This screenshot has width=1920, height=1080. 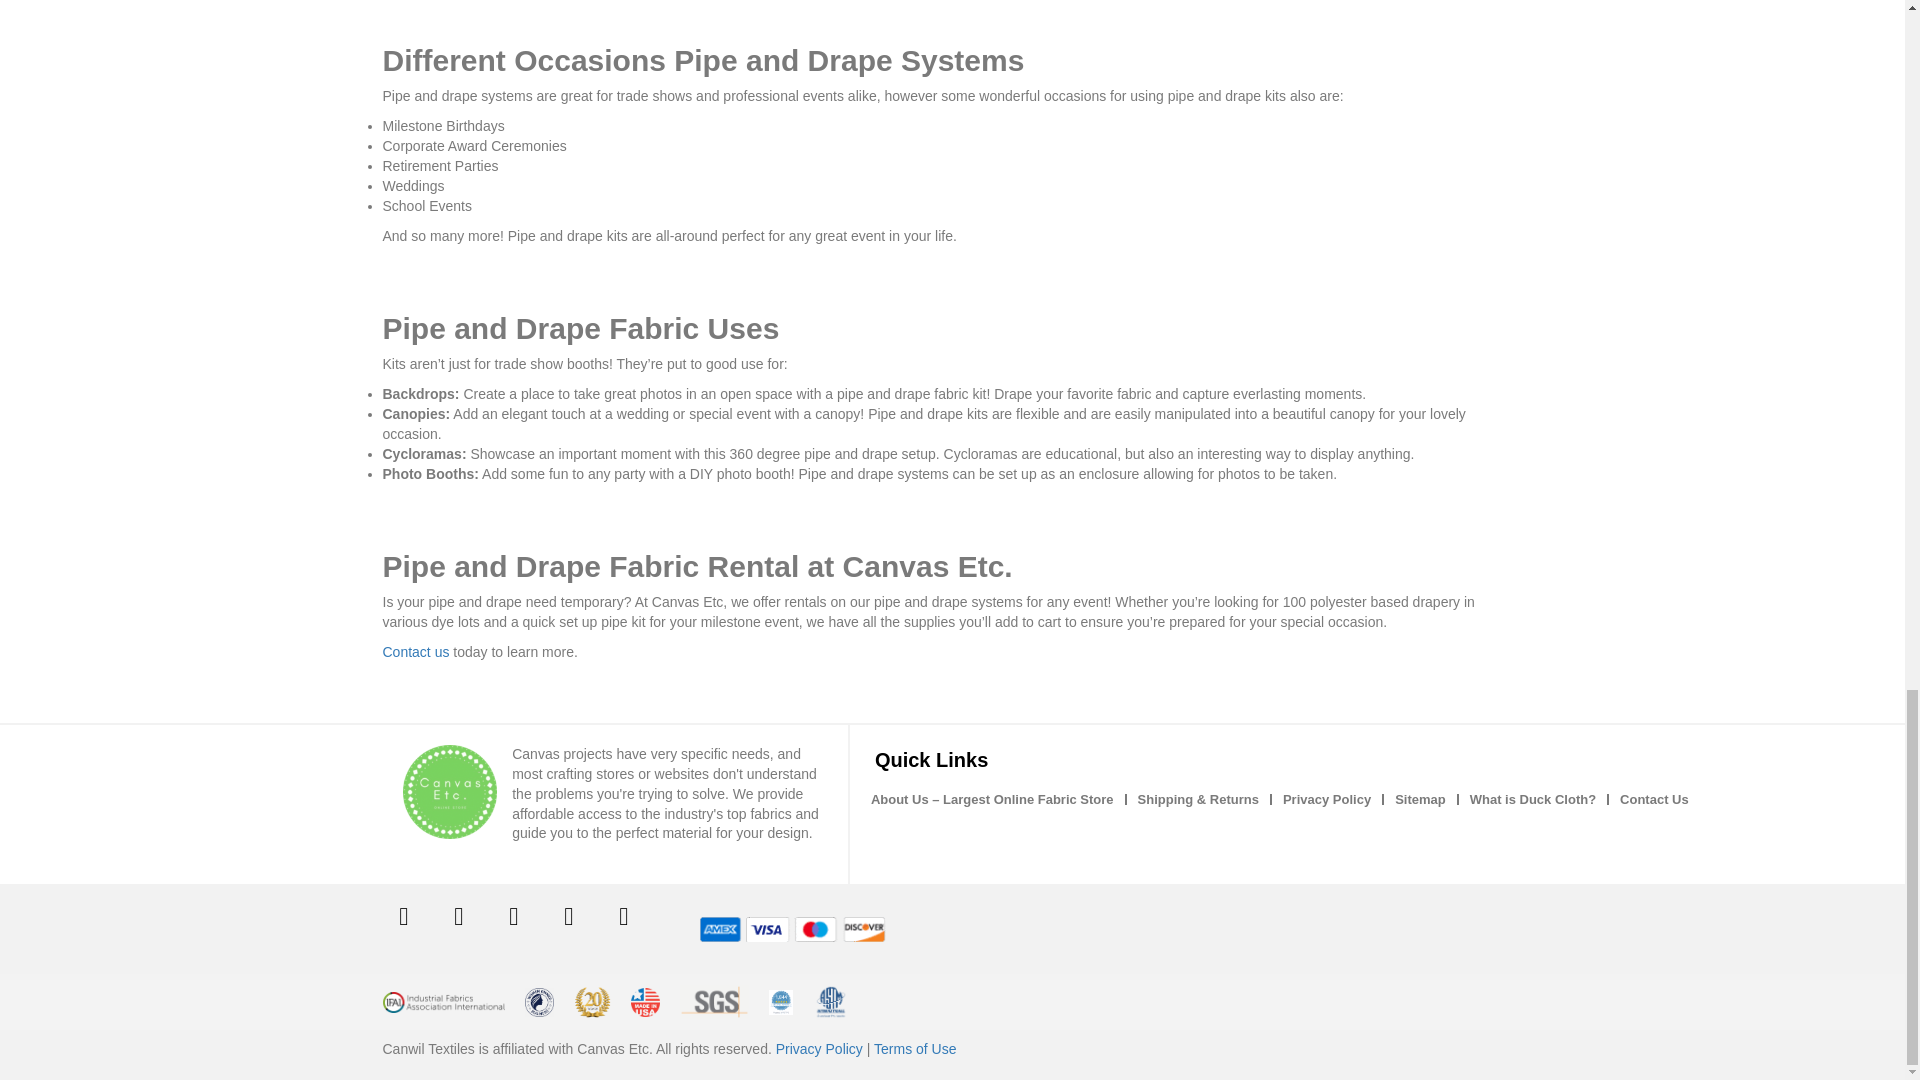 I want to click on Terms of Use, so click(x=914, y=1049).